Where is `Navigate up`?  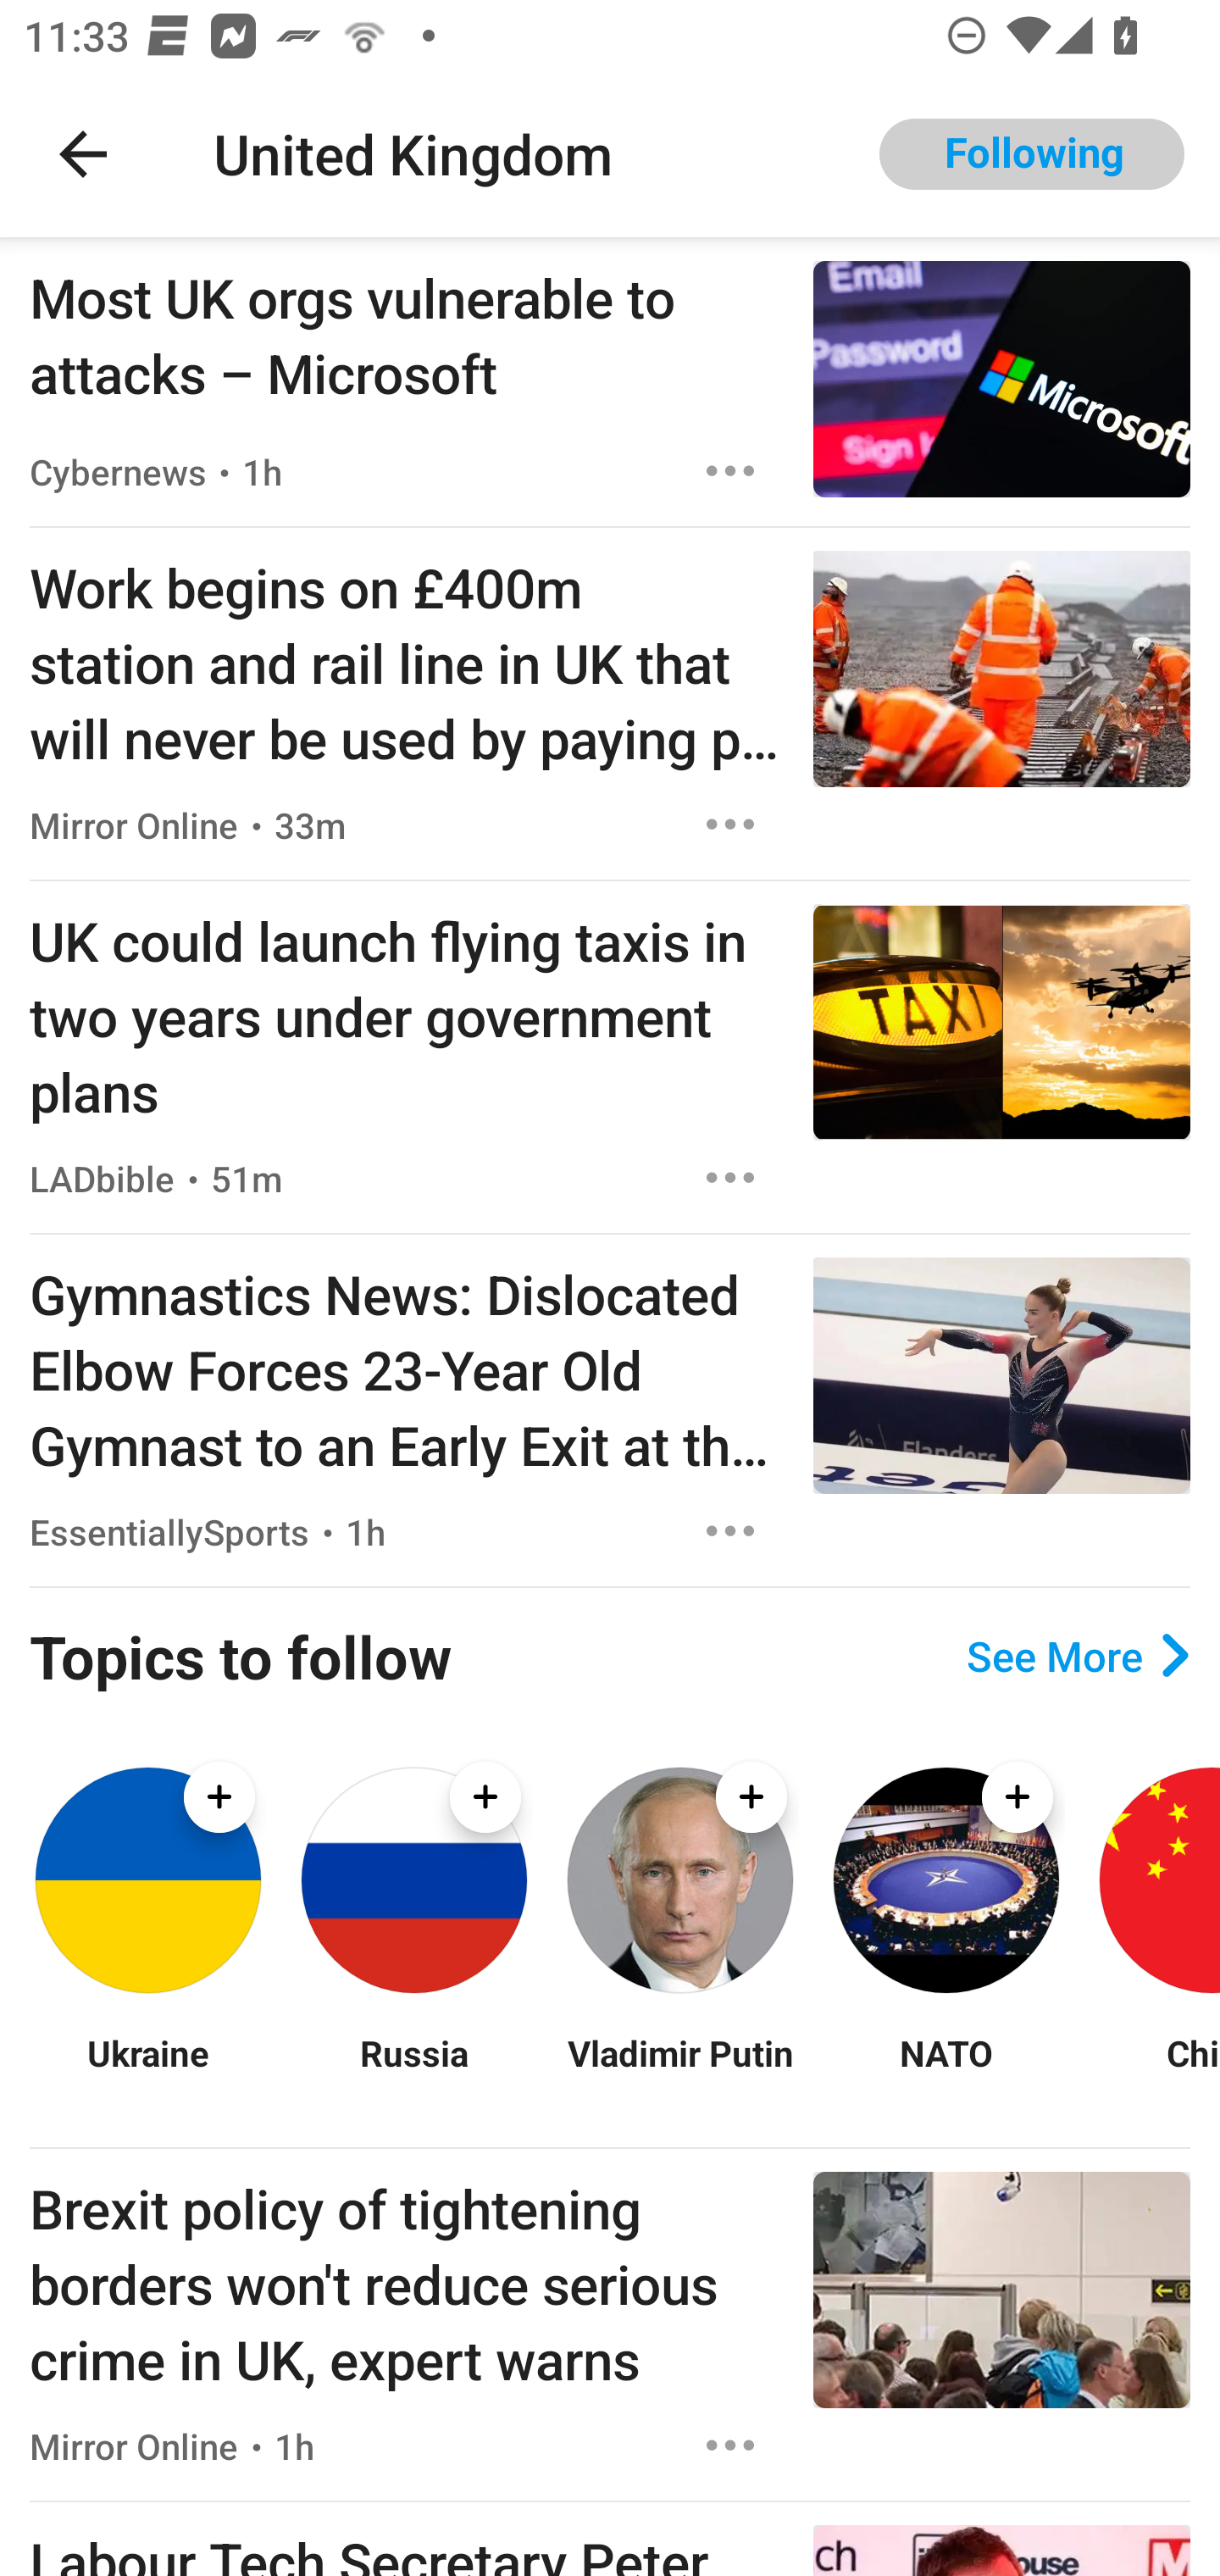 Navigate up is located at coordinates (83, 154).